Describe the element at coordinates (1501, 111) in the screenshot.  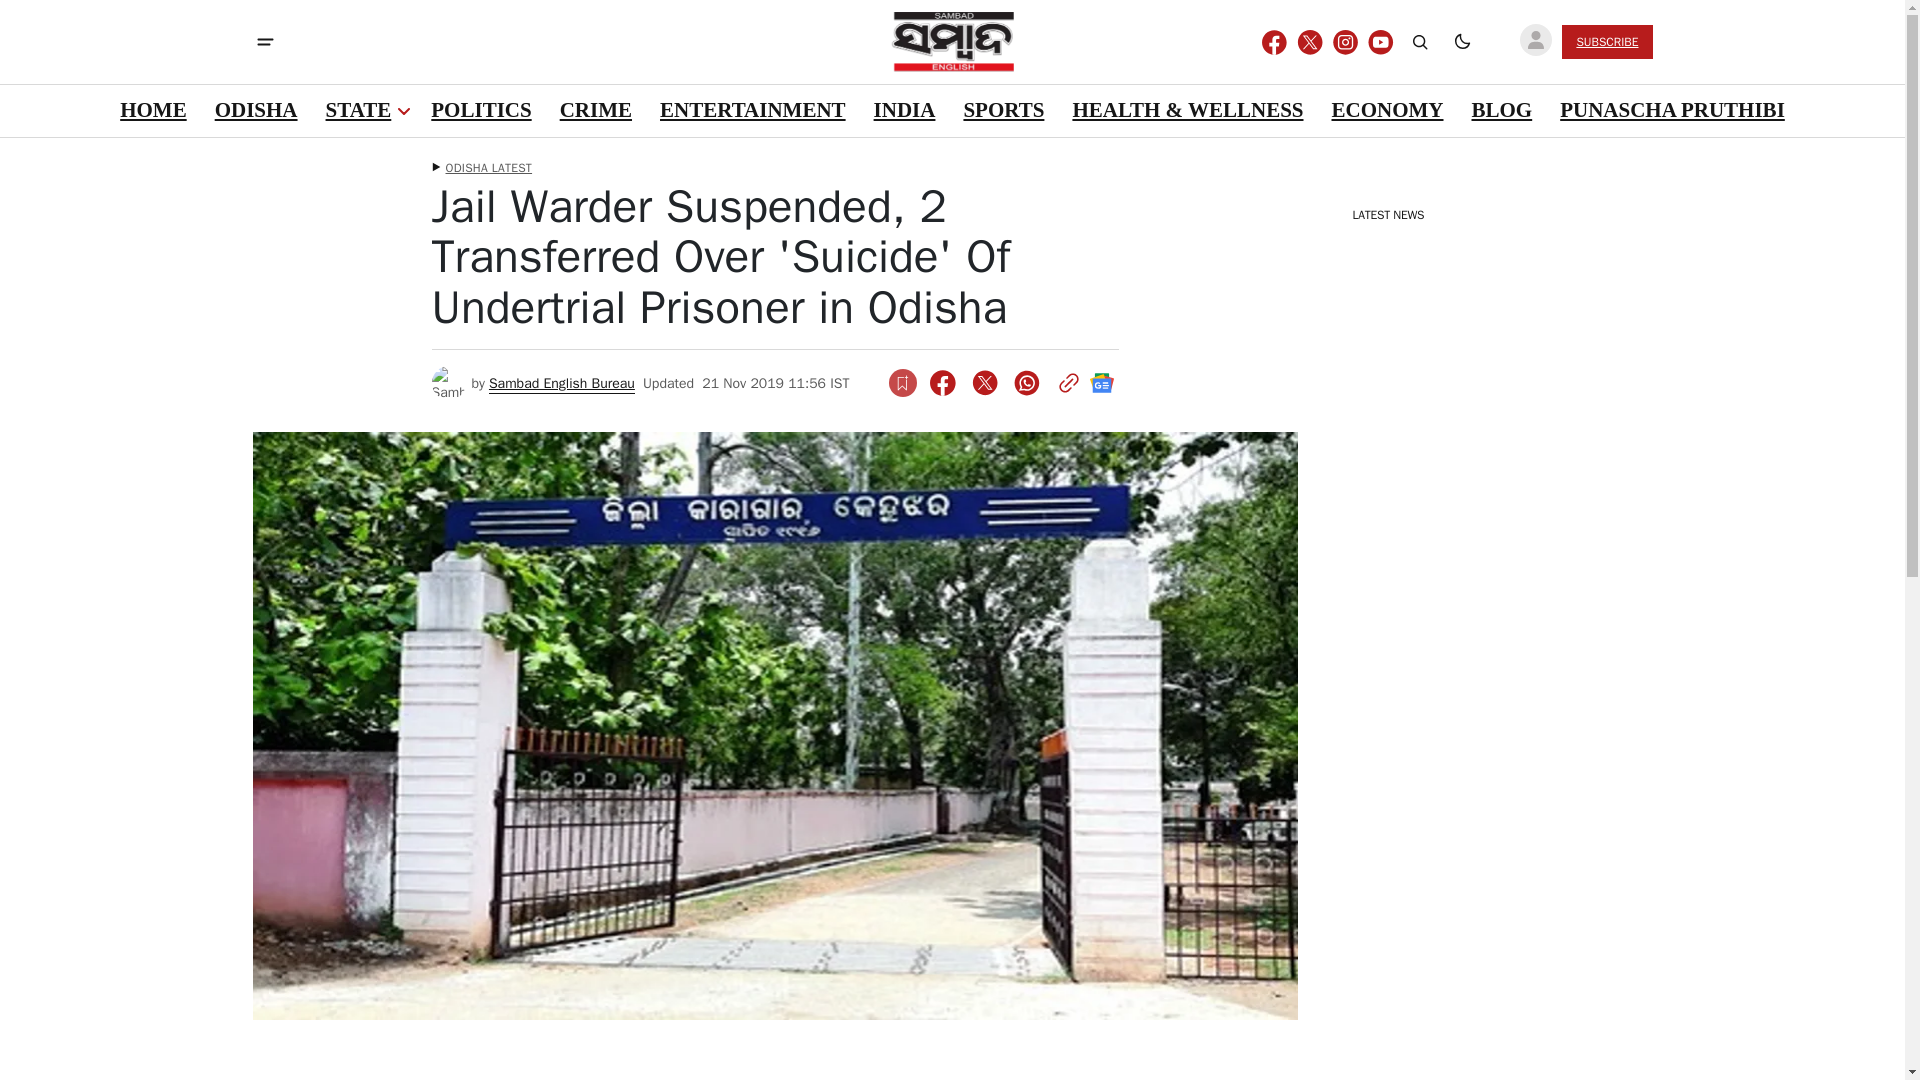
I see `BLOG` at that location.